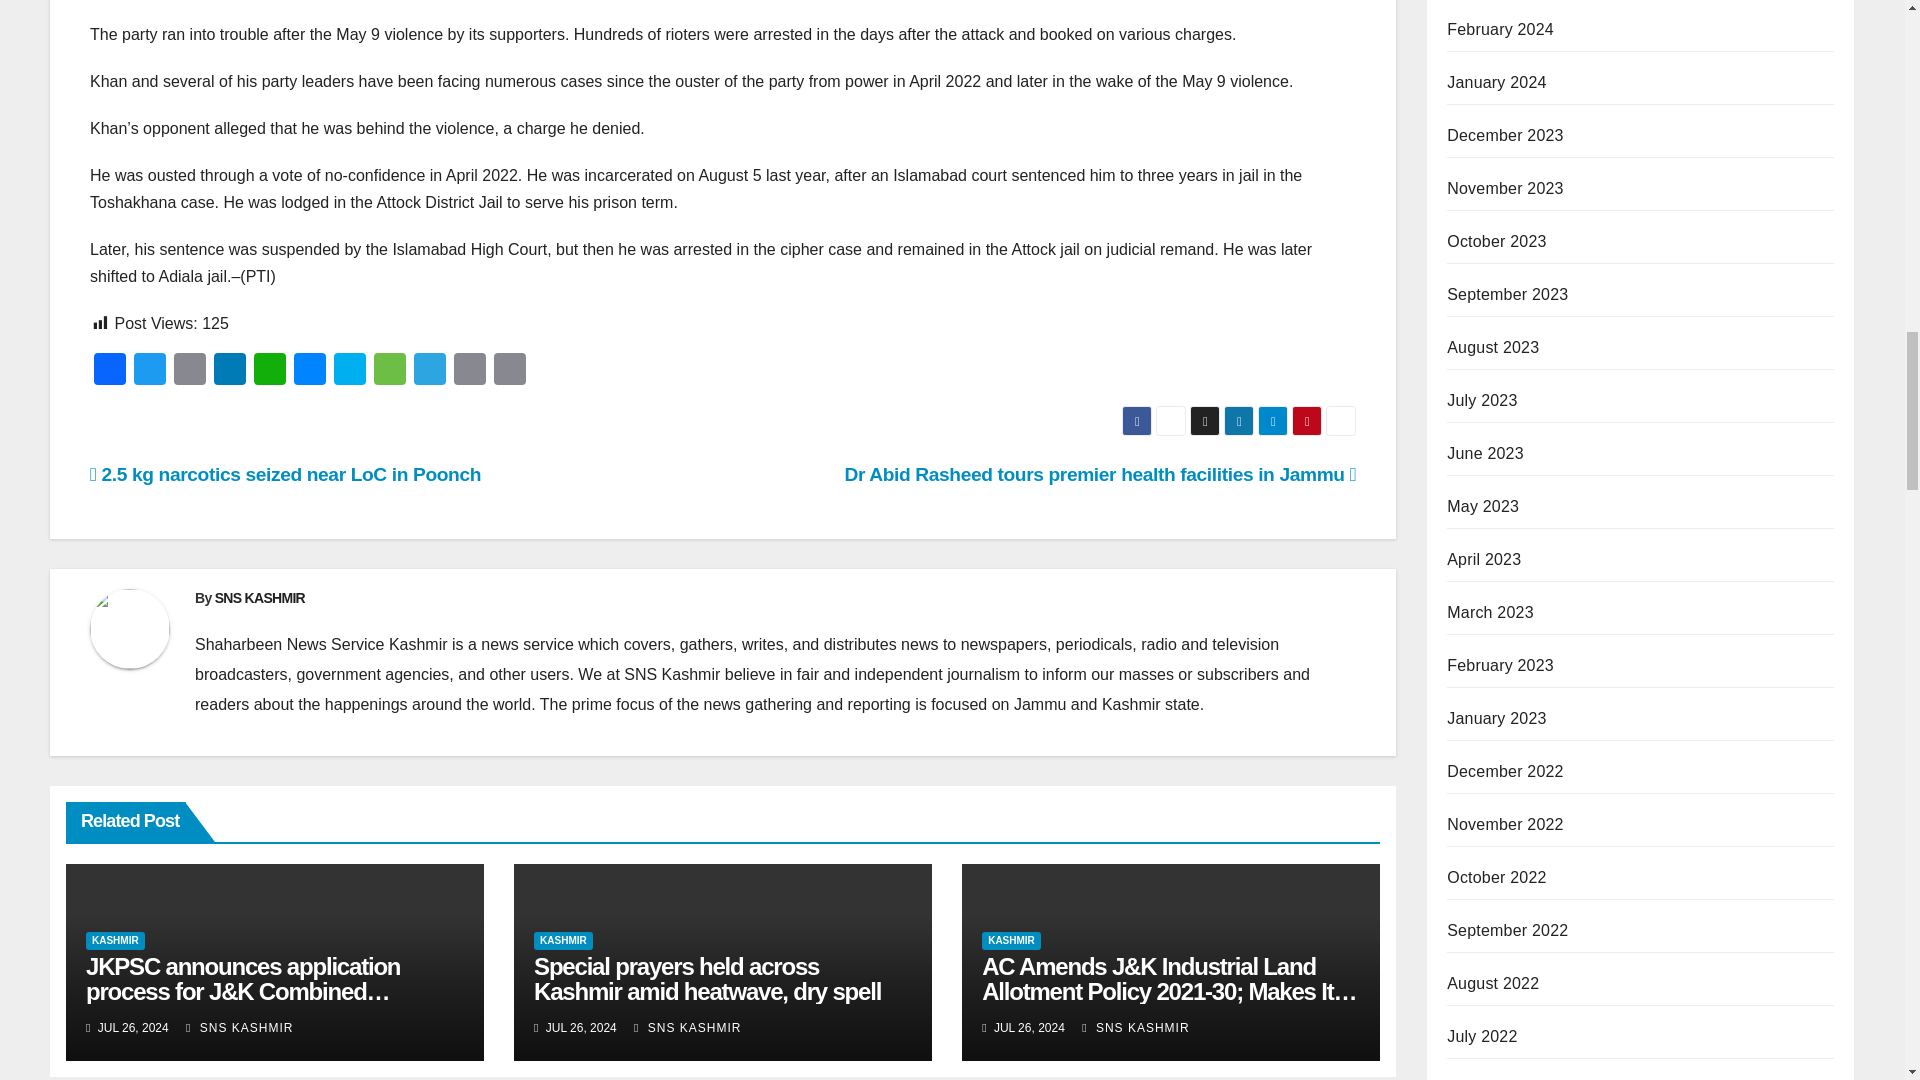 The height and width of the screenshot is (1080, 1920). What do you see at coordinates (110, 371) in the screenshot?
I see `Facebook` at bounding box center [110, 371].